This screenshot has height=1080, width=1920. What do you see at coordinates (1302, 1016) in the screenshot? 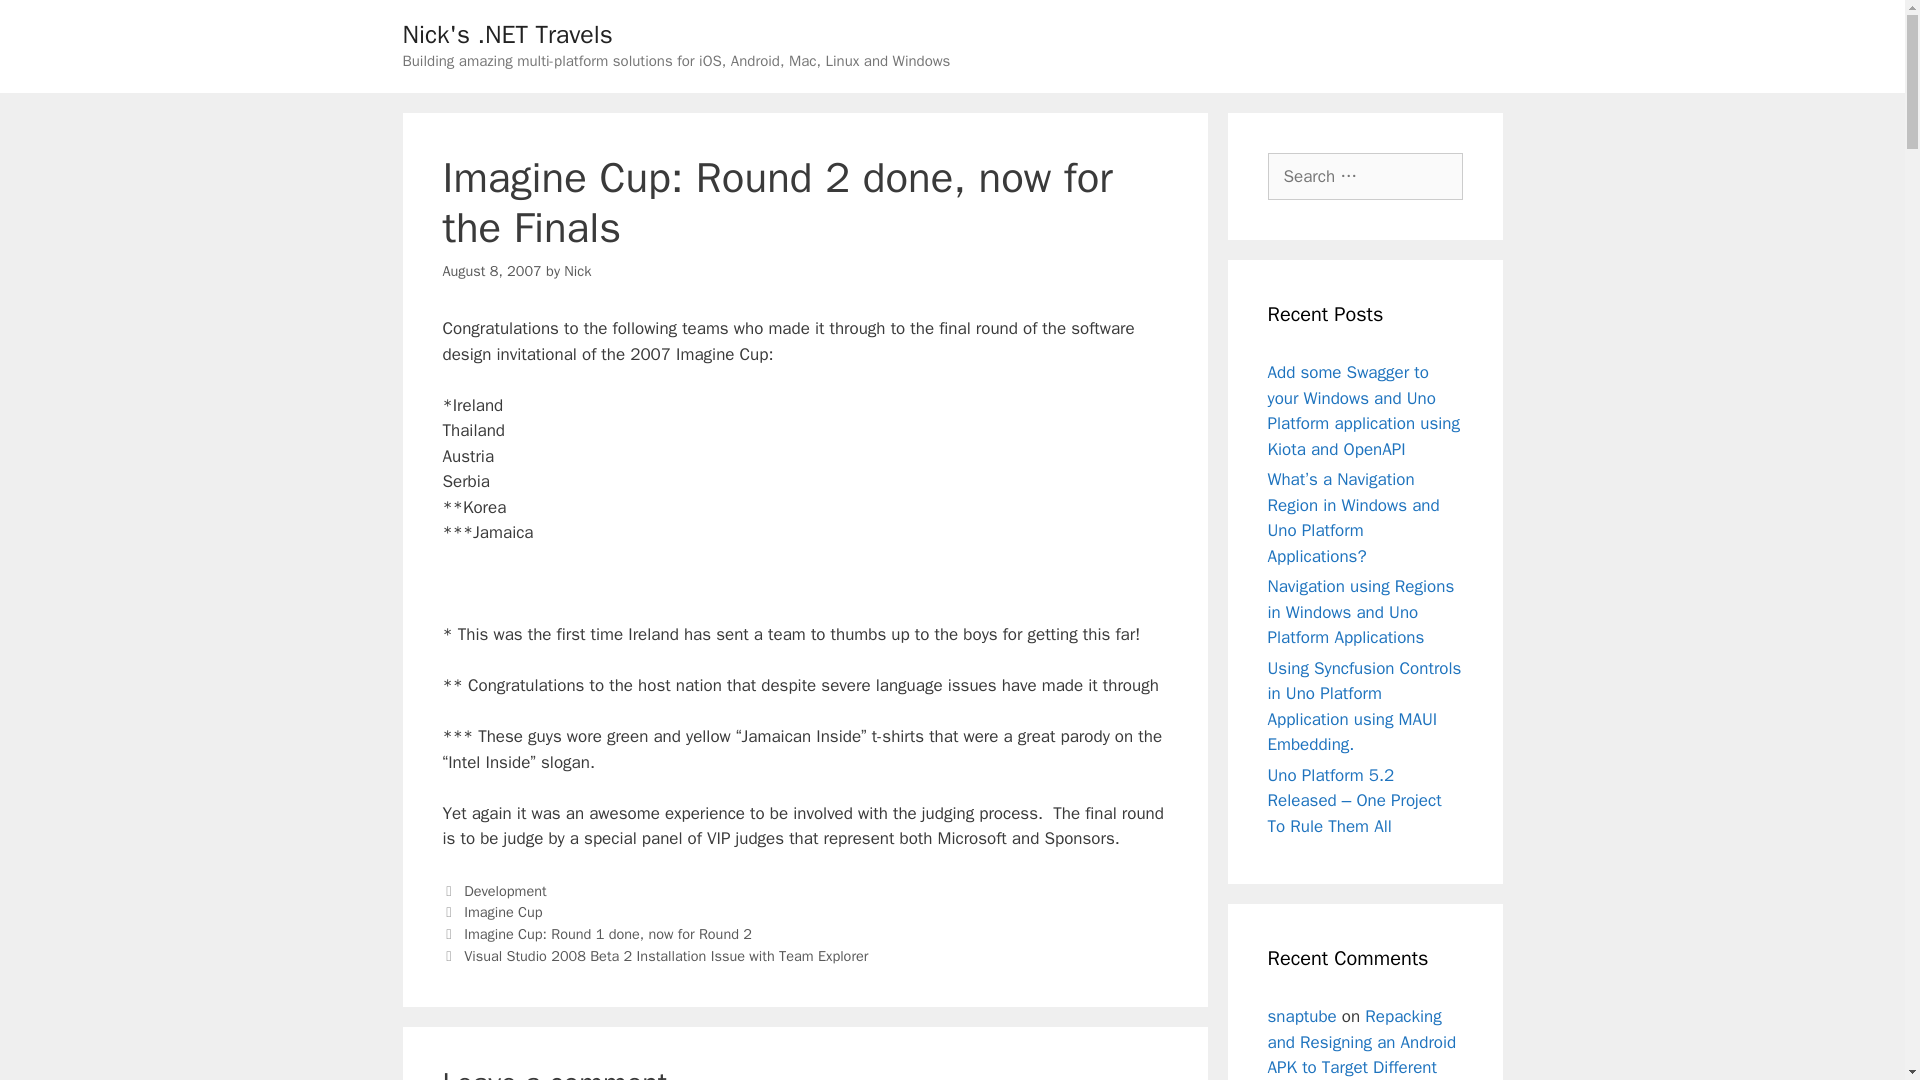
I see `snaptube` at bounding box center [1302, 1016].